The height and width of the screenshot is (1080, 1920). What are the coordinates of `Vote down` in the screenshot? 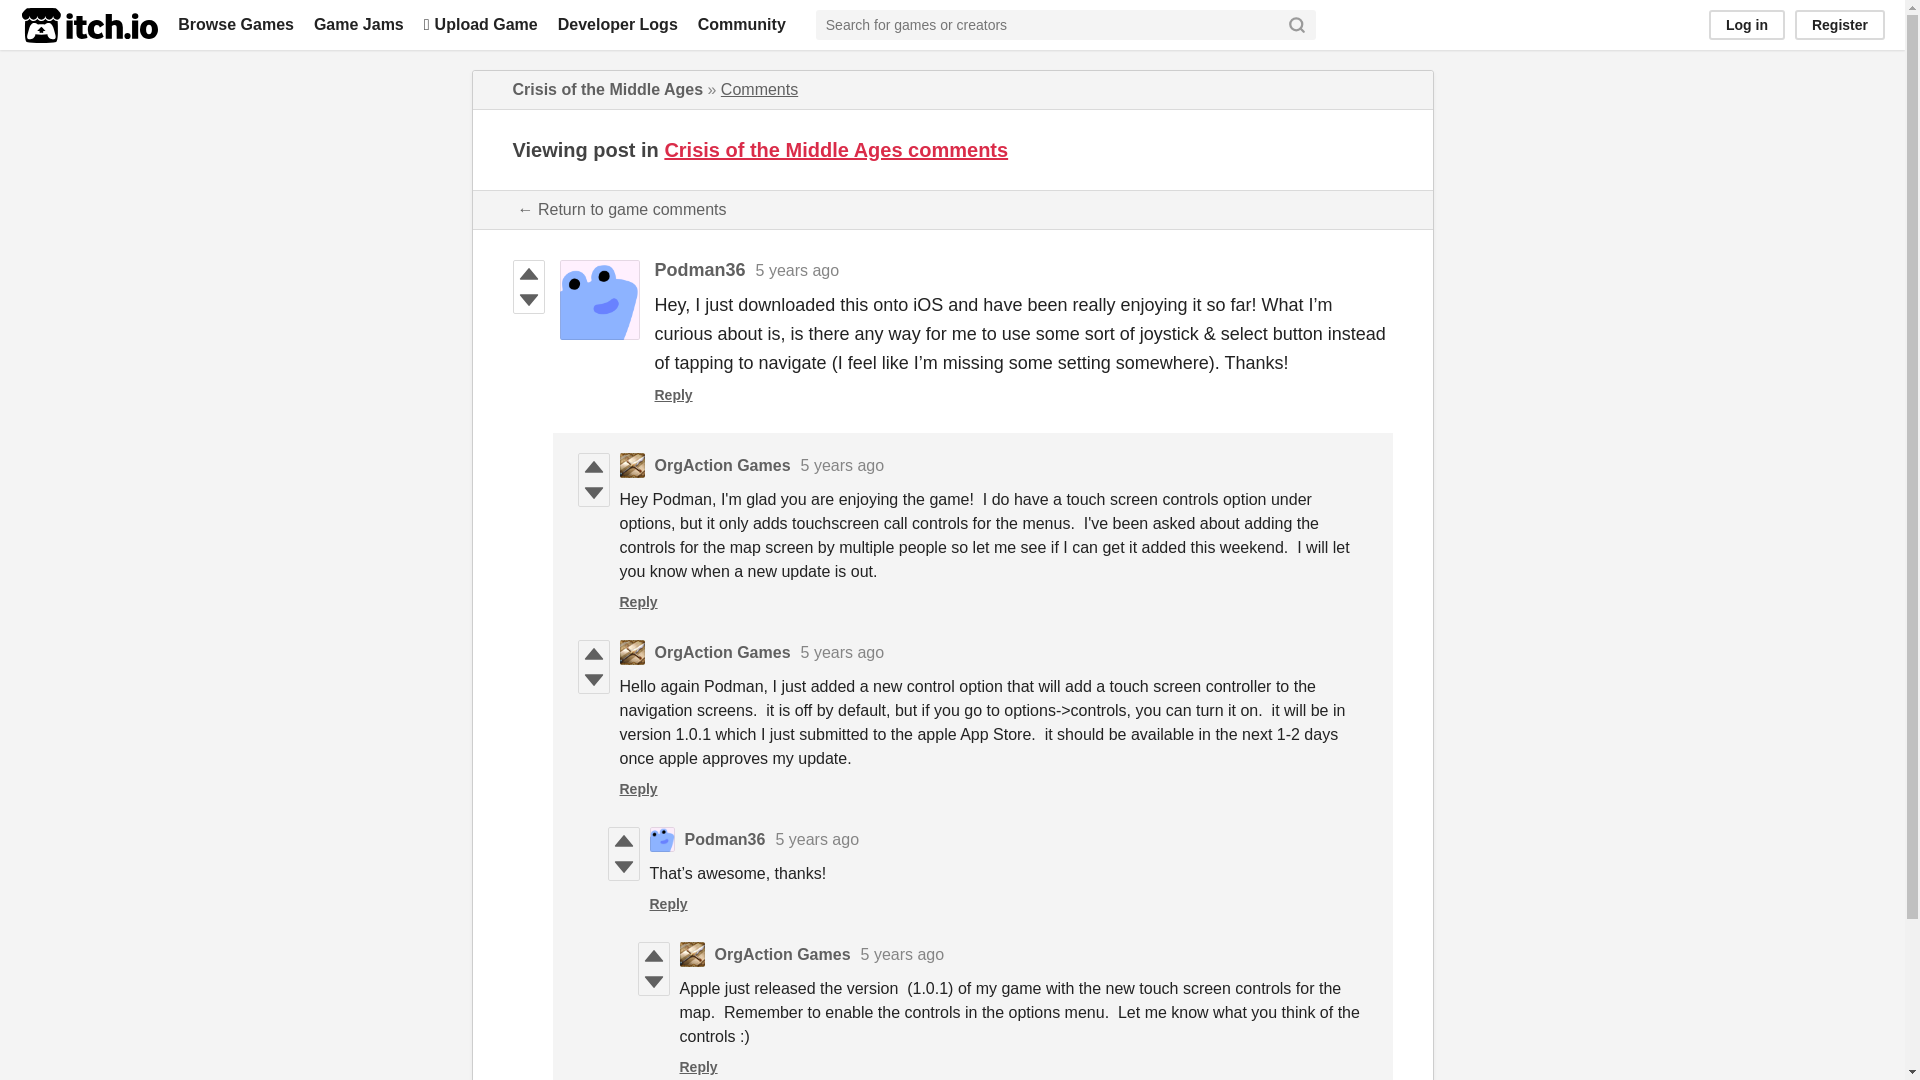 It's located at (592, 492).